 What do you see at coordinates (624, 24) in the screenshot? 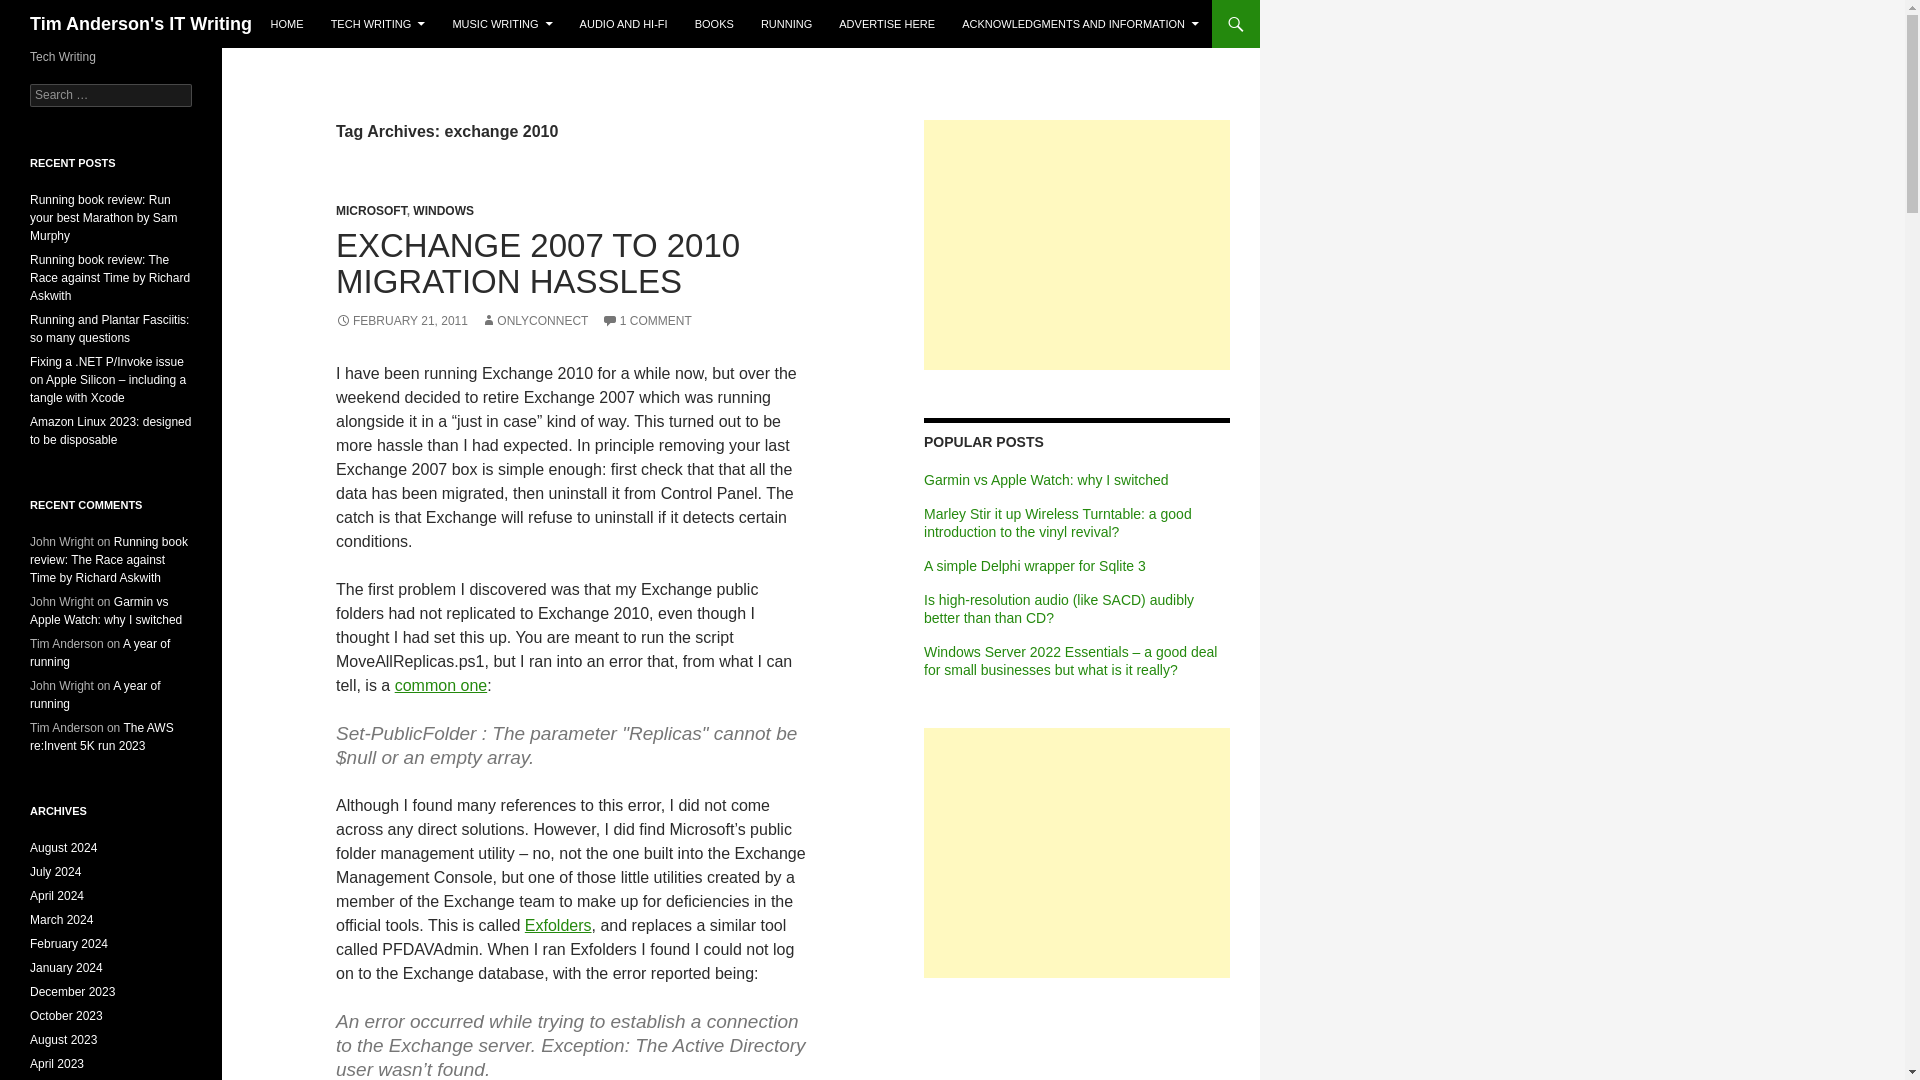
I see `AUDIO AND HI-FI` at bounding box center [624, 24].